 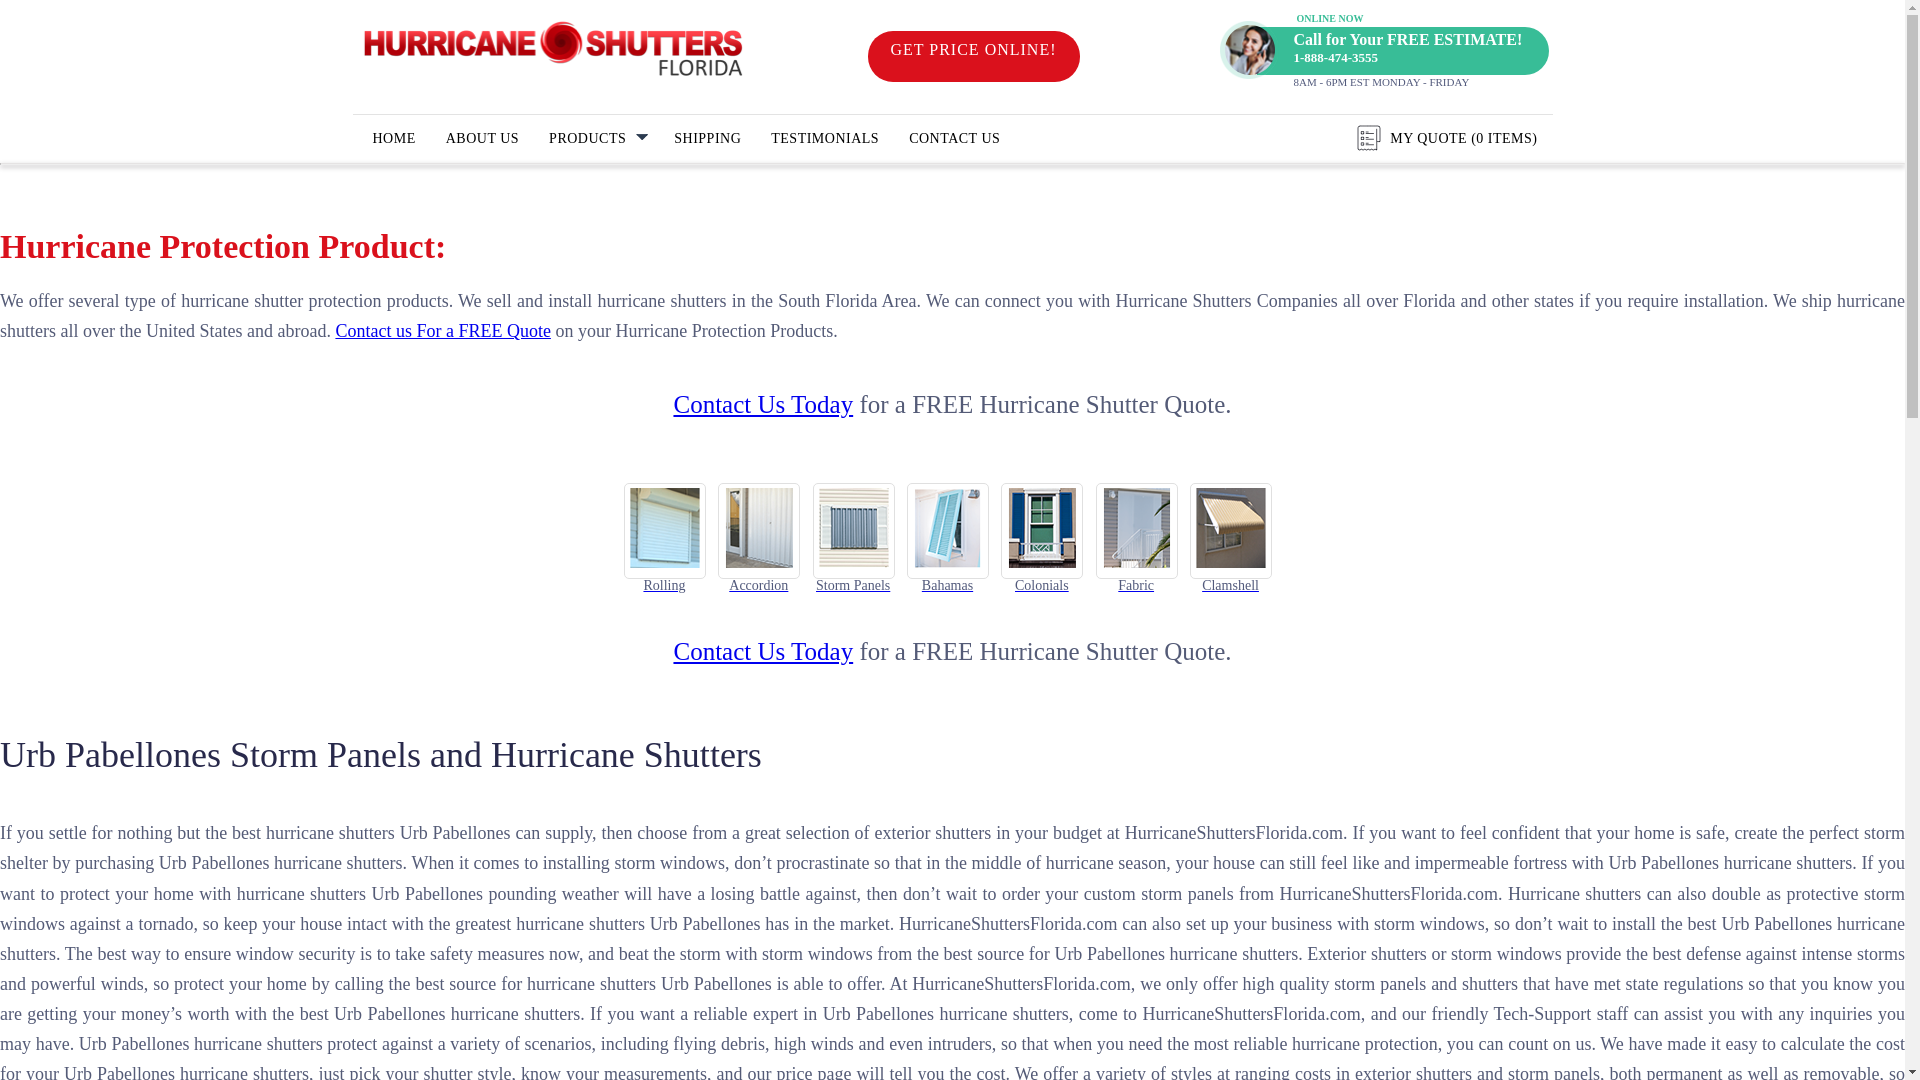 What do you see at coordinates (552, 50) in the screenshot?
I see `Logo` at bounding box center [552, 50].